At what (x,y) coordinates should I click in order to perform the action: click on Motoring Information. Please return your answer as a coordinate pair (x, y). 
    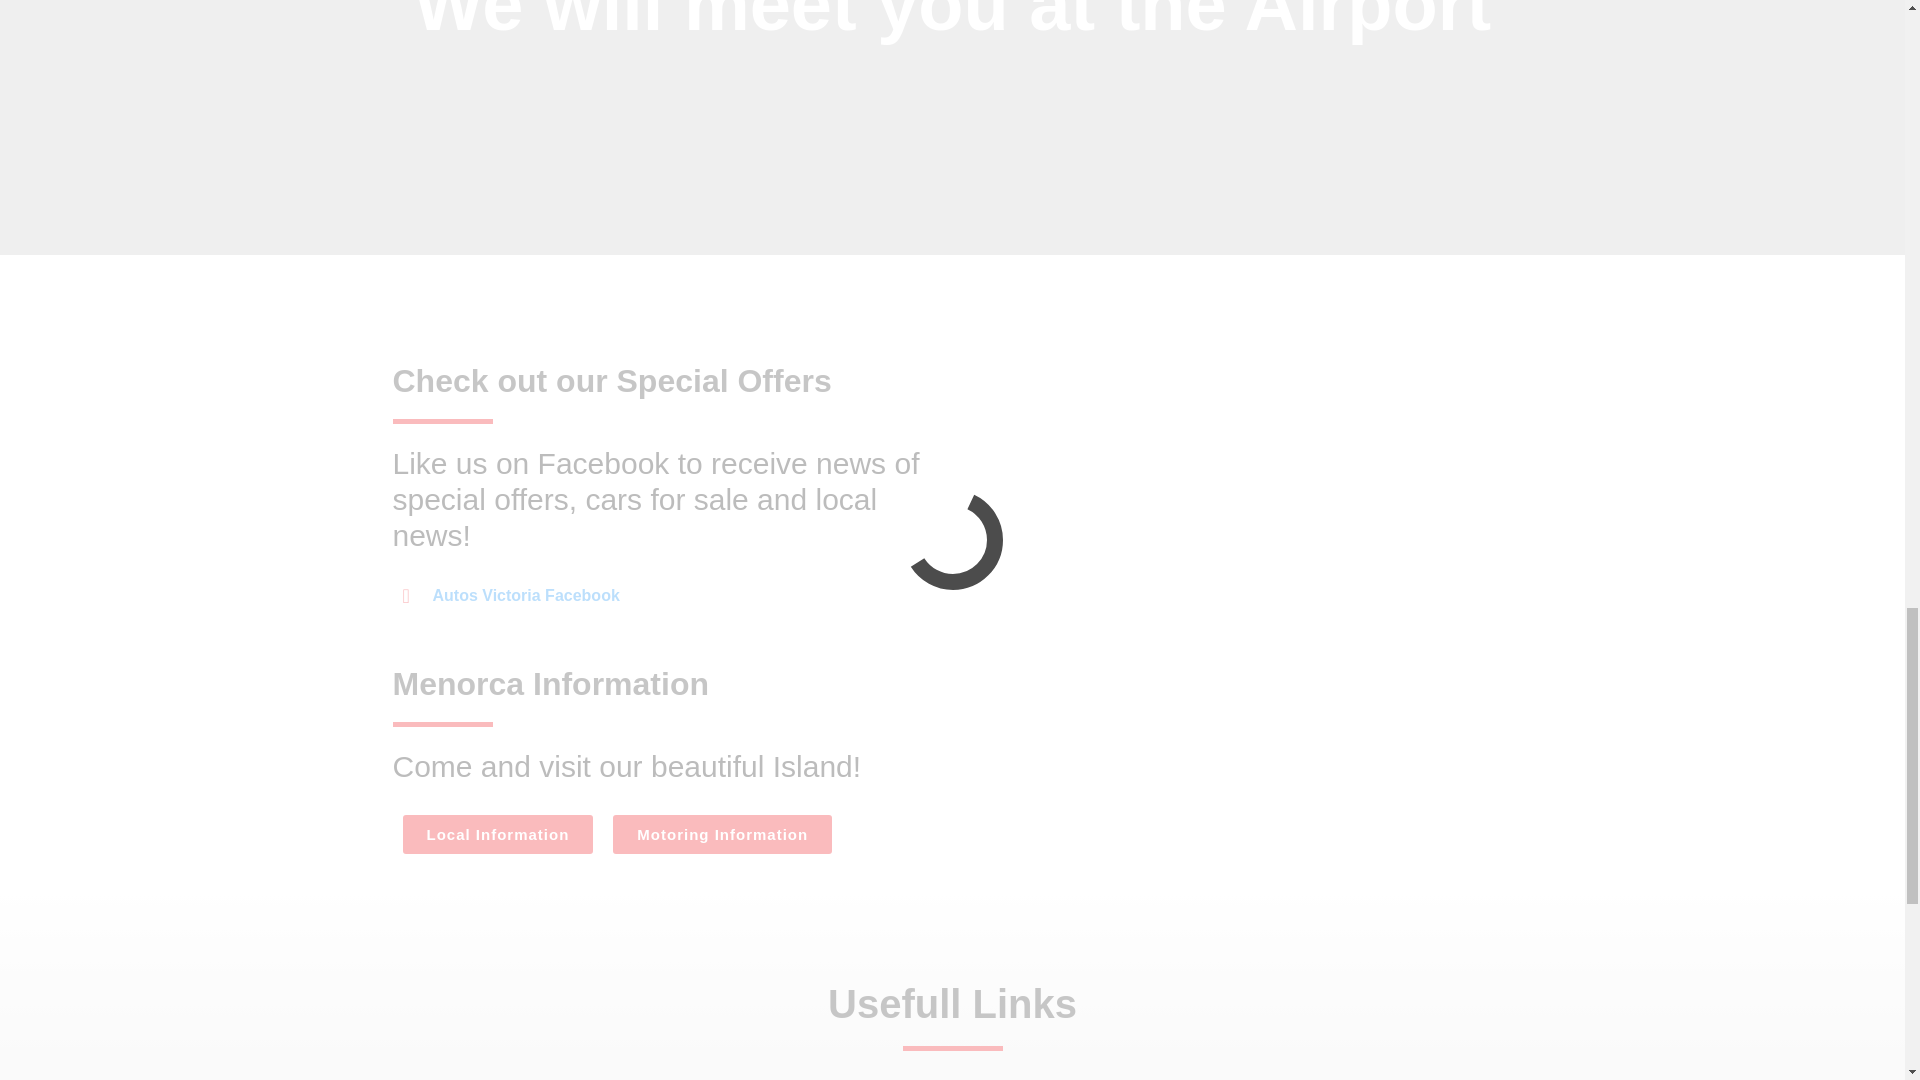
    Looking at the image, I should click on (722, 834).